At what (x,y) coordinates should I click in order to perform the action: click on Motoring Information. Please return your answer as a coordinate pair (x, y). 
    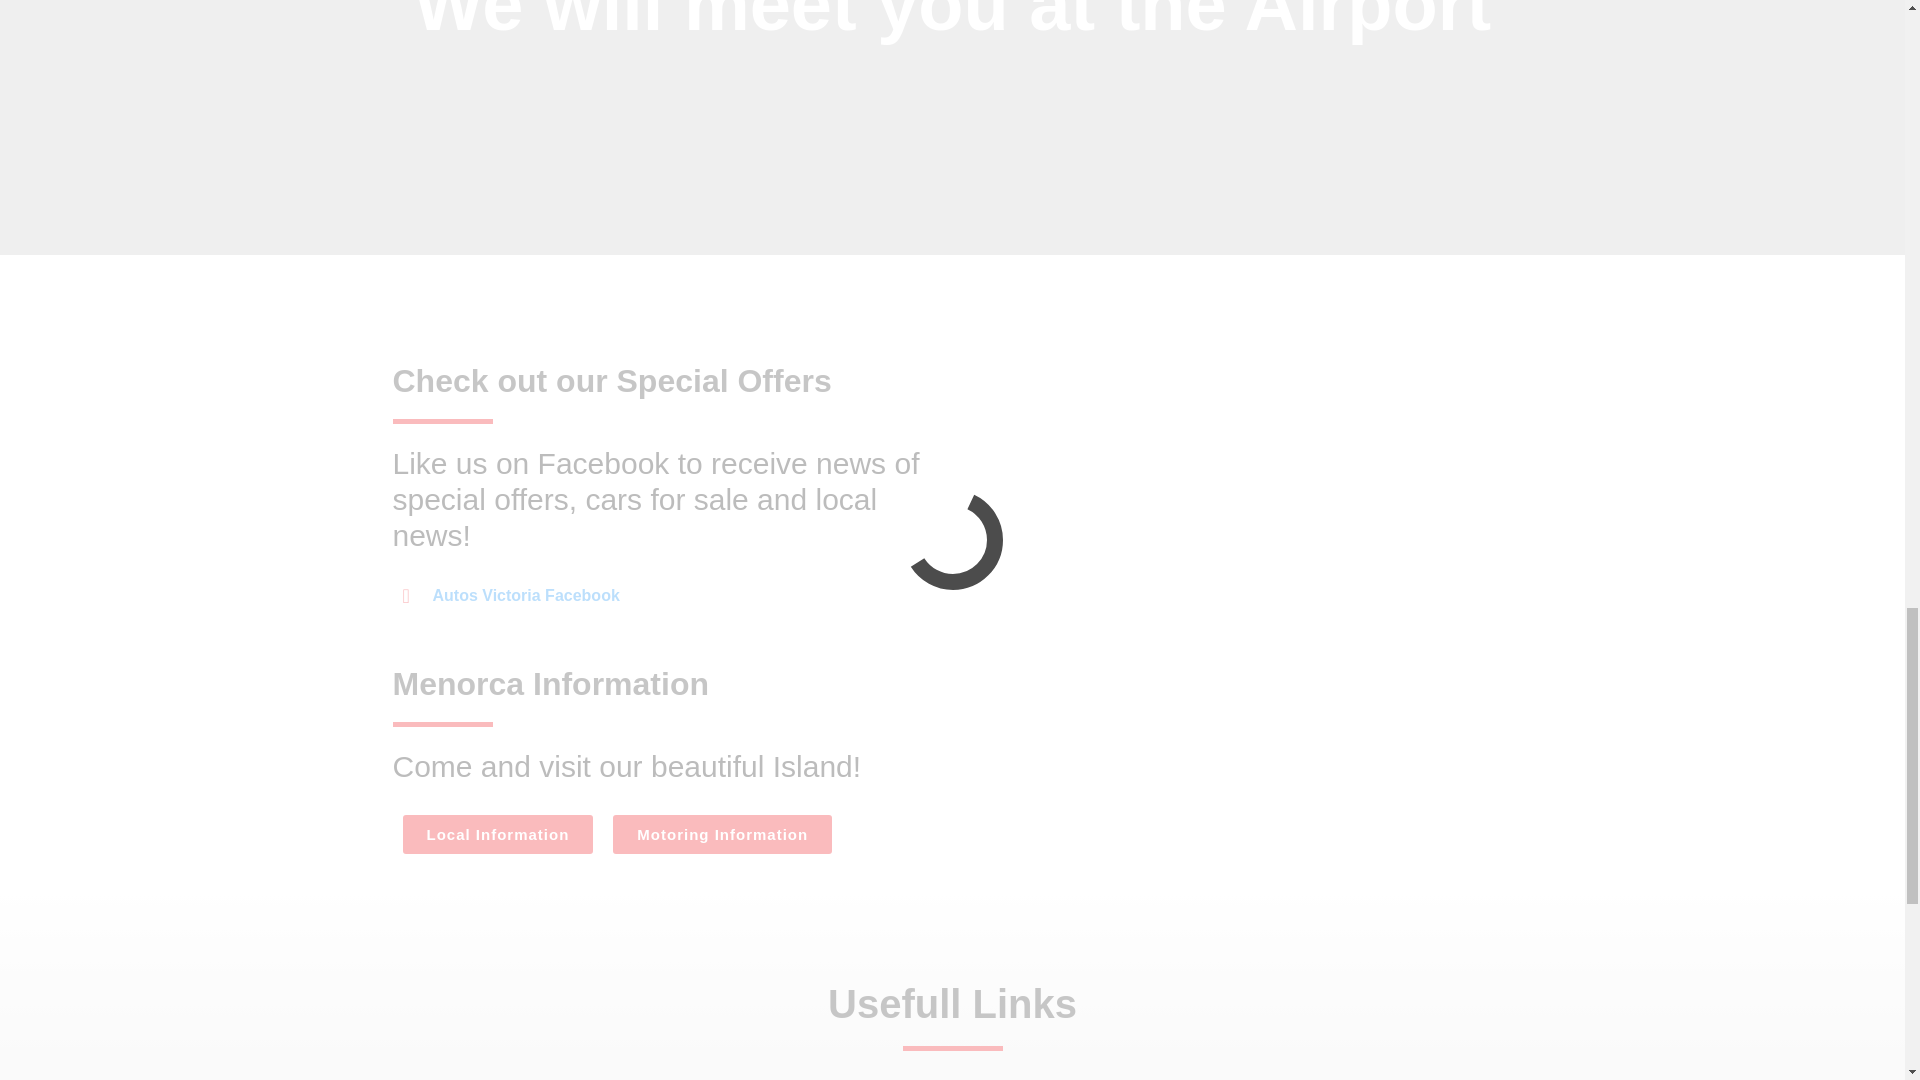
    Looking at the image, I should click on (722, 834).